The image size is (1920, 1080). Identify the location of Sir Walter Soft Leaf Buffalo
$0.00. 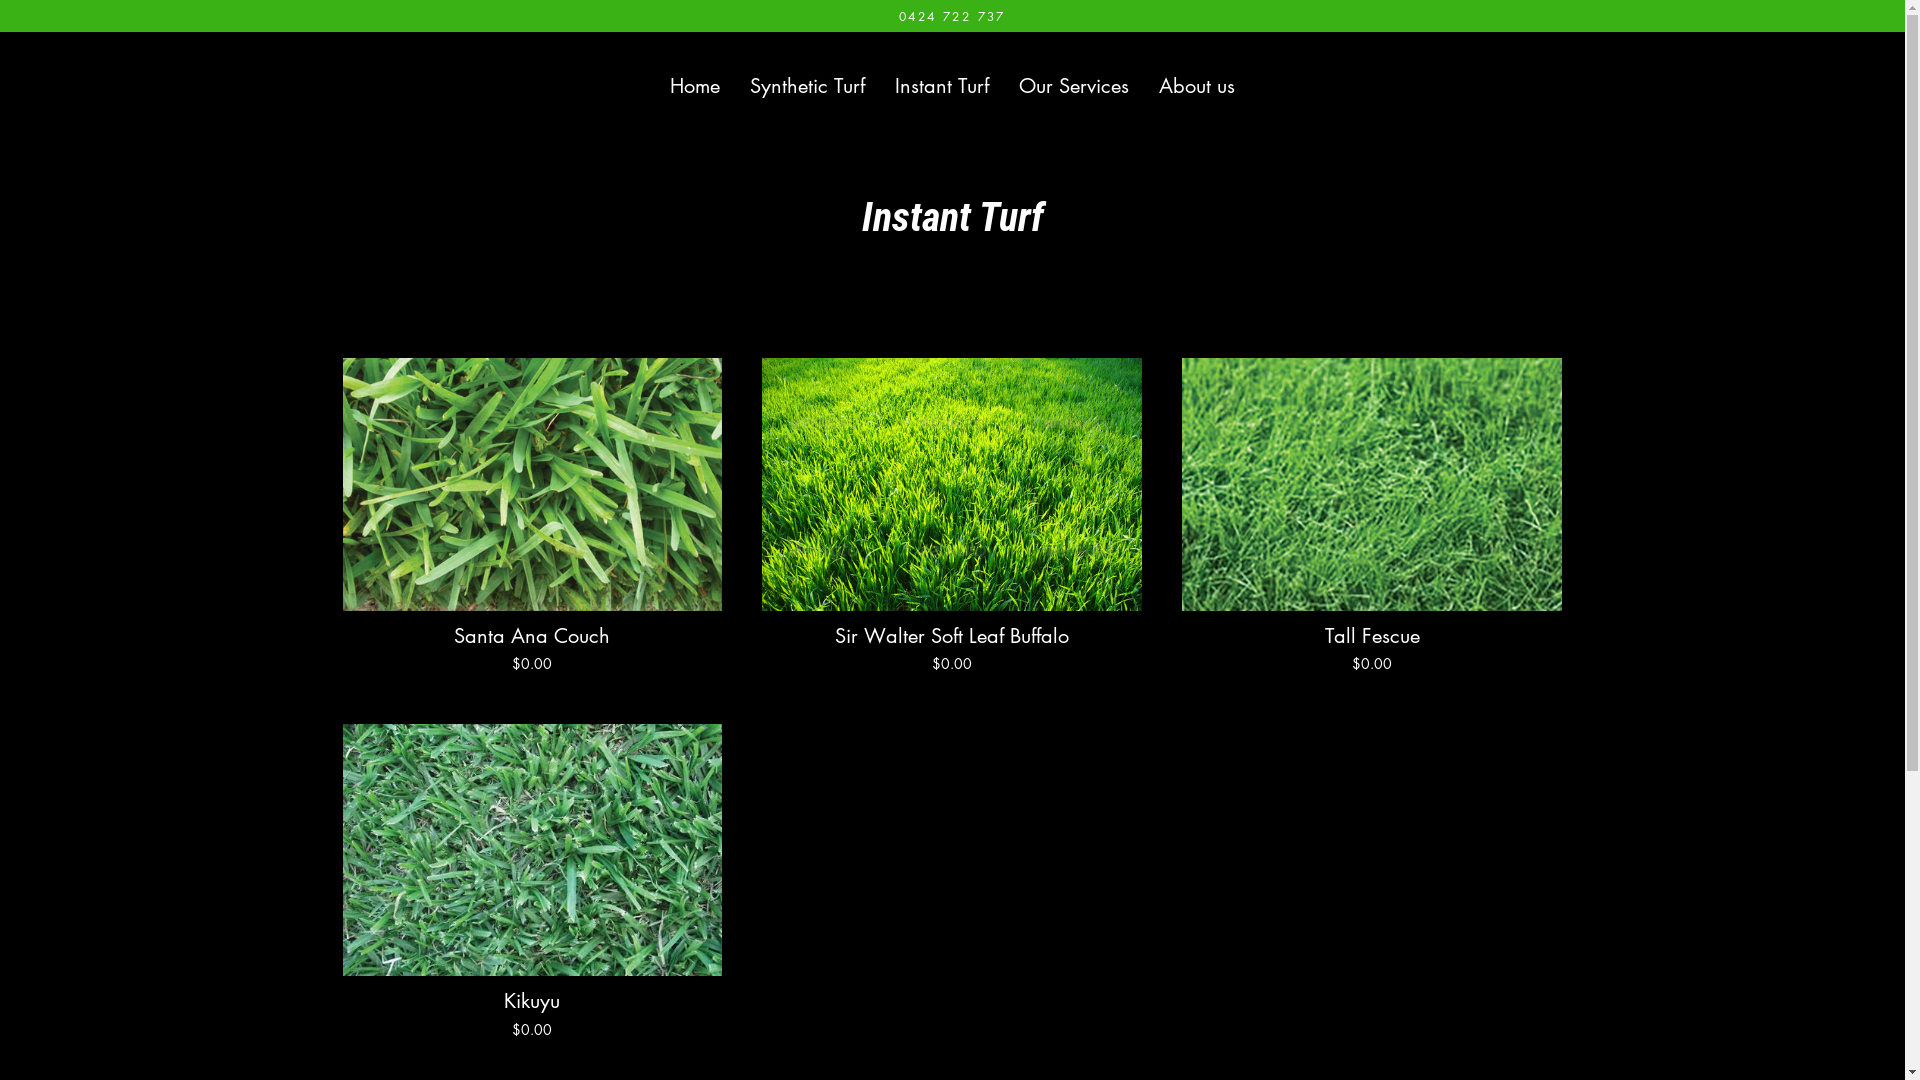
(952, 521).